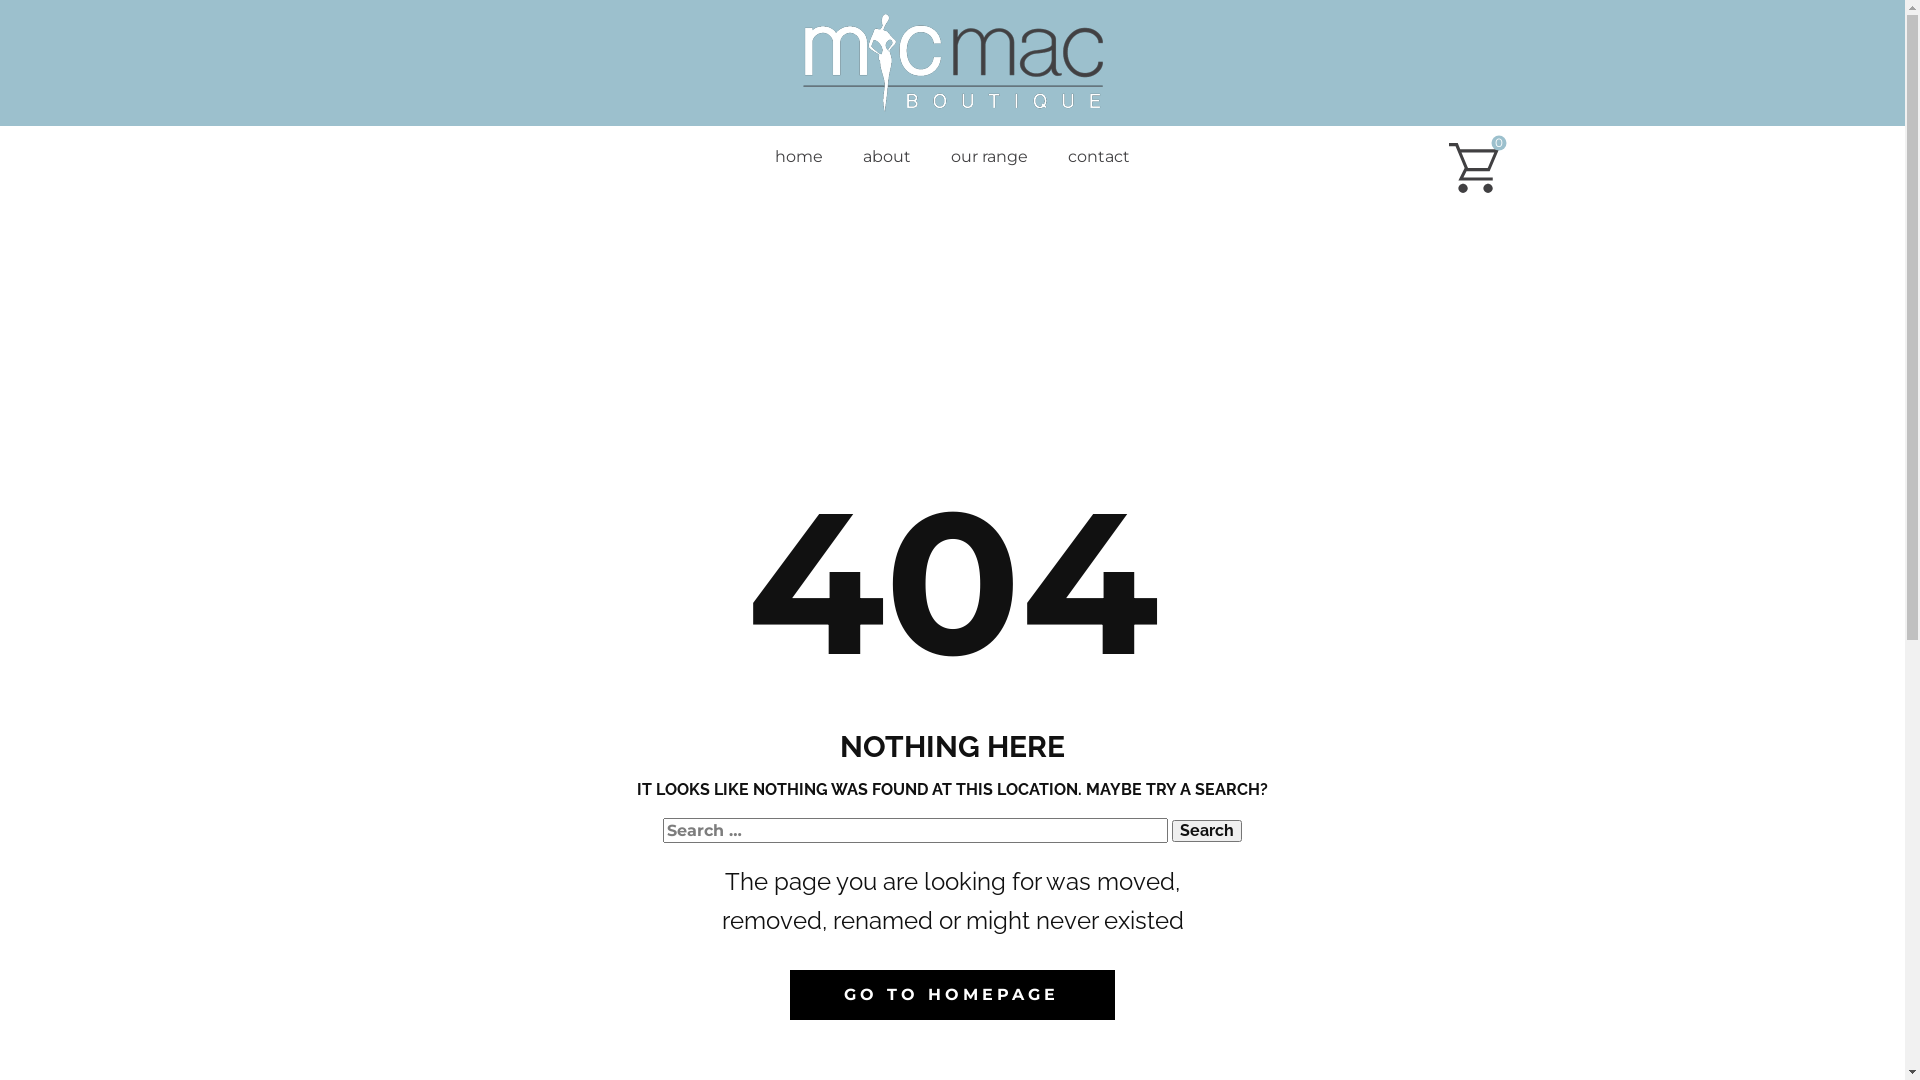 This screenshot has height=1080, width=1920. Describe the element at coordinates (1473, 168) in the screenshot. I see `0` at that location.